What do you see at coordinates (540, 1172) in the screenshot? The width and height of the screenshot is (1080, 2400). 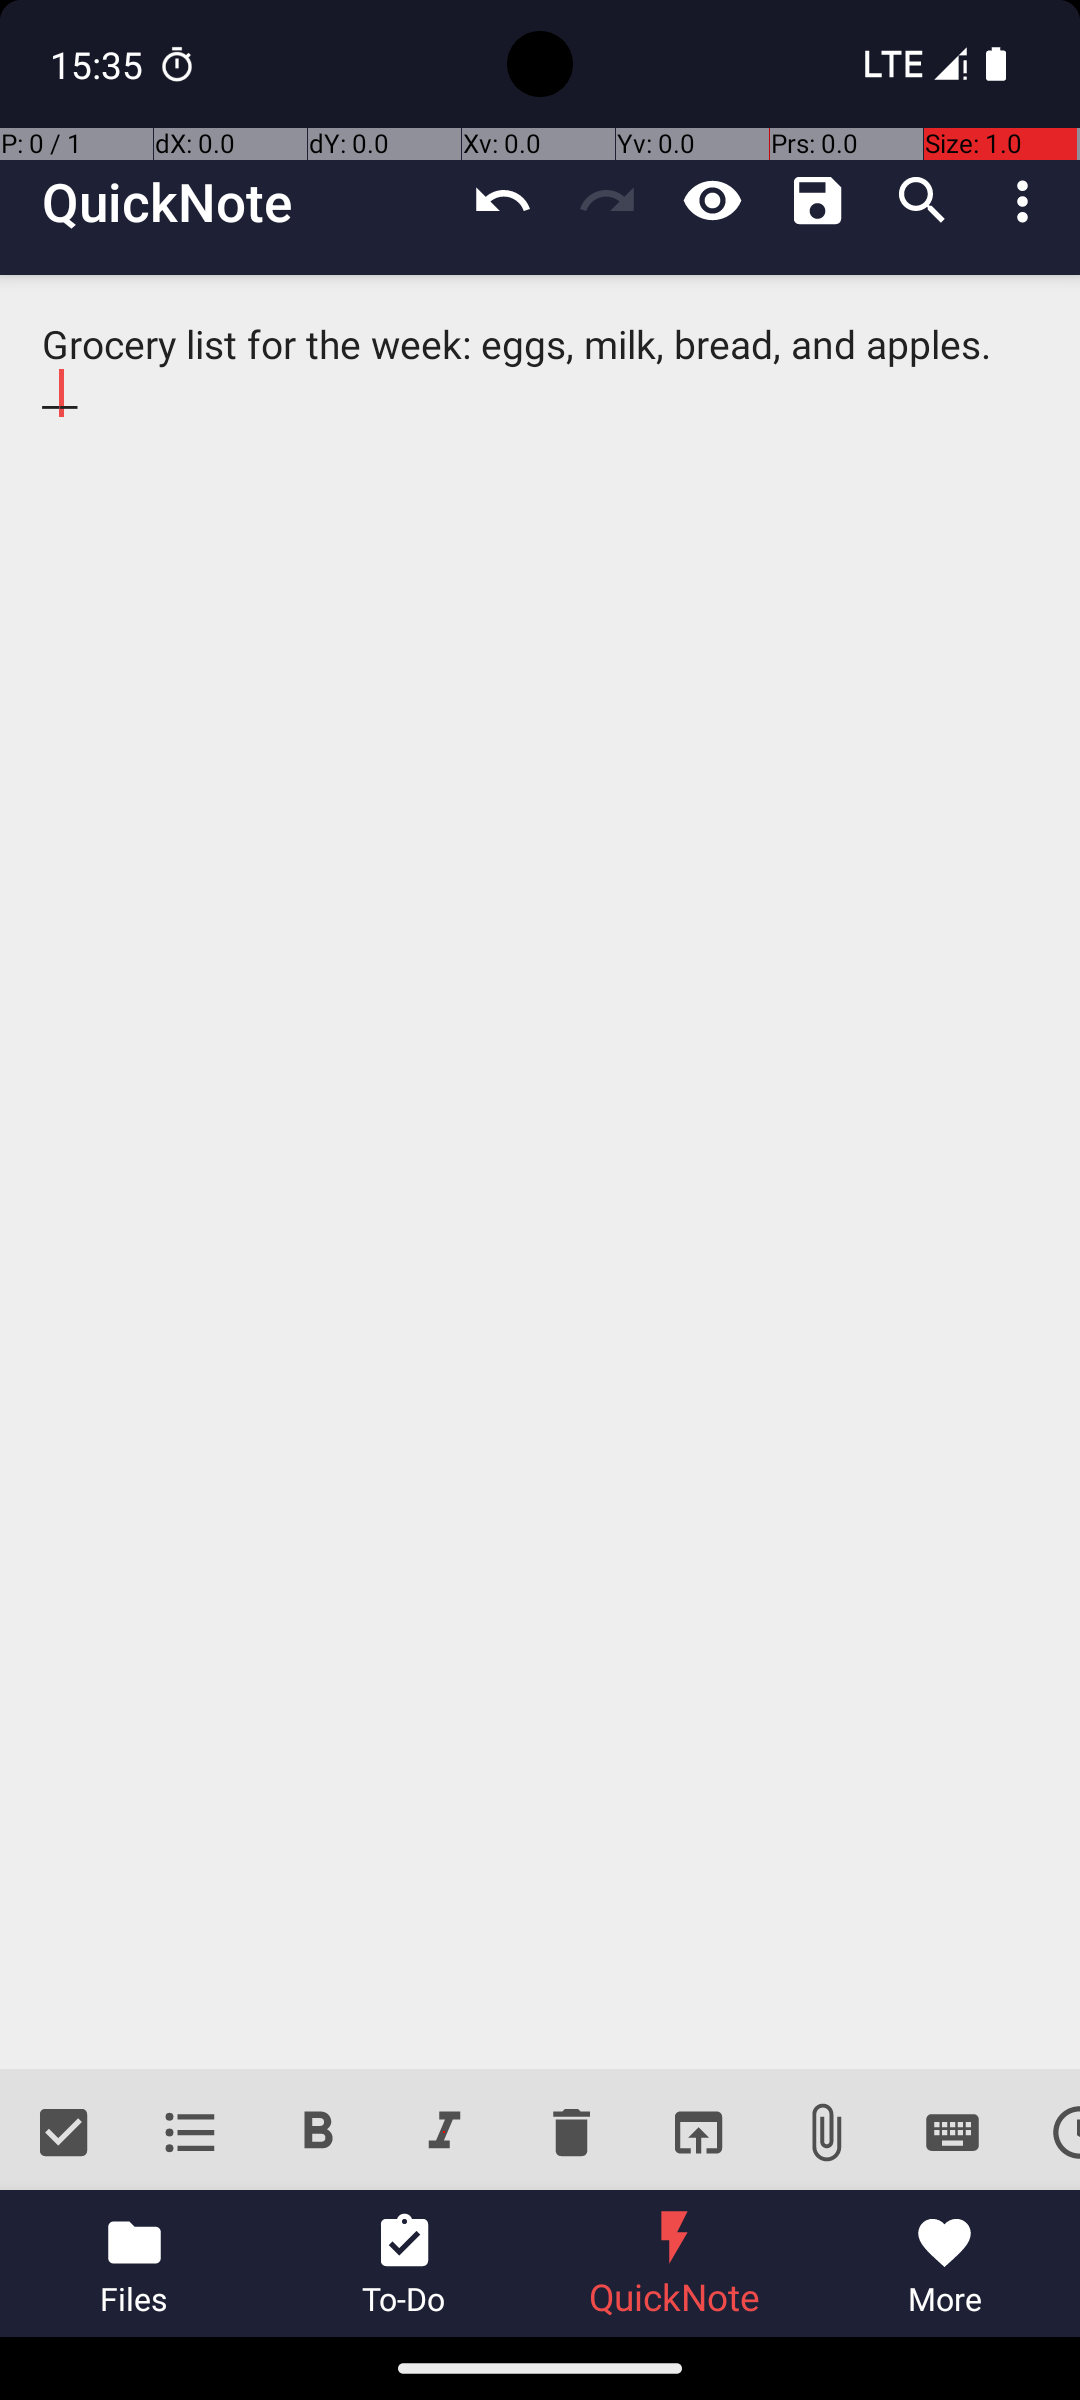 I see `Grocery list for the week: eggs, milk, bread, and apples.
__` at bounding box center [540, 1172].